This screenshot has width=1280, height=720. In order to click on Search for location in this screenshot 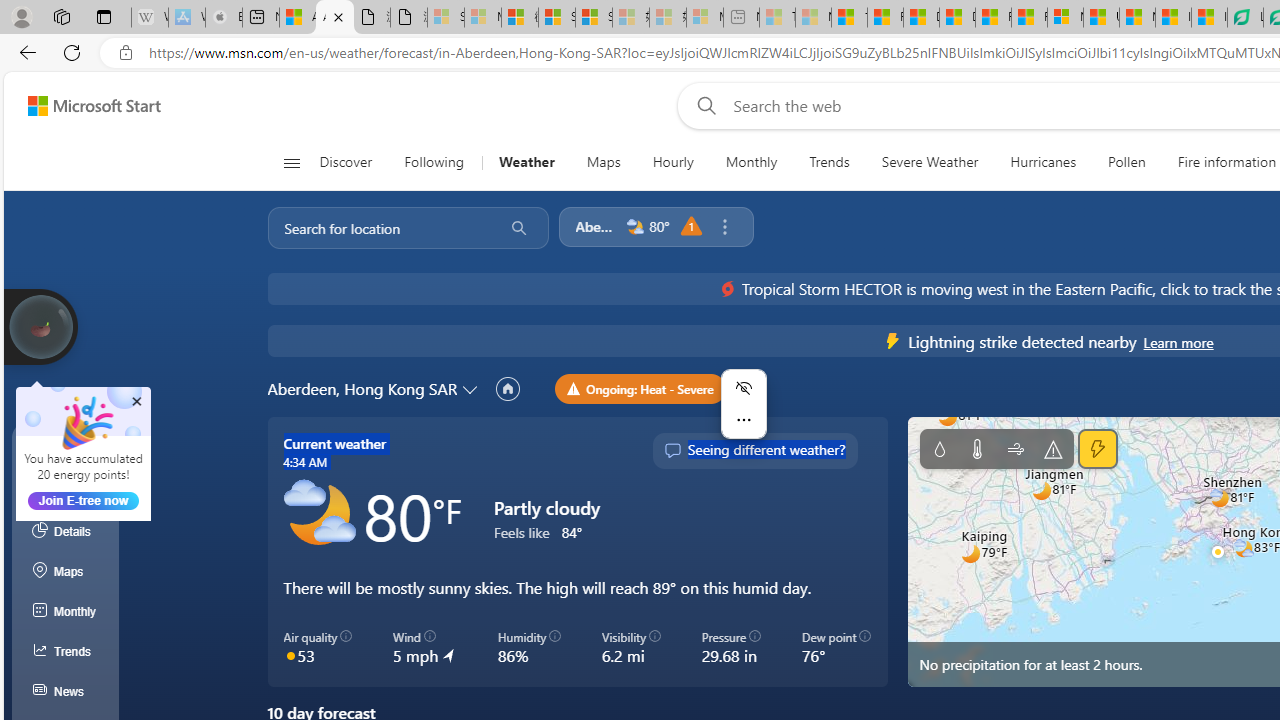, I will do `click(379, 228)`.